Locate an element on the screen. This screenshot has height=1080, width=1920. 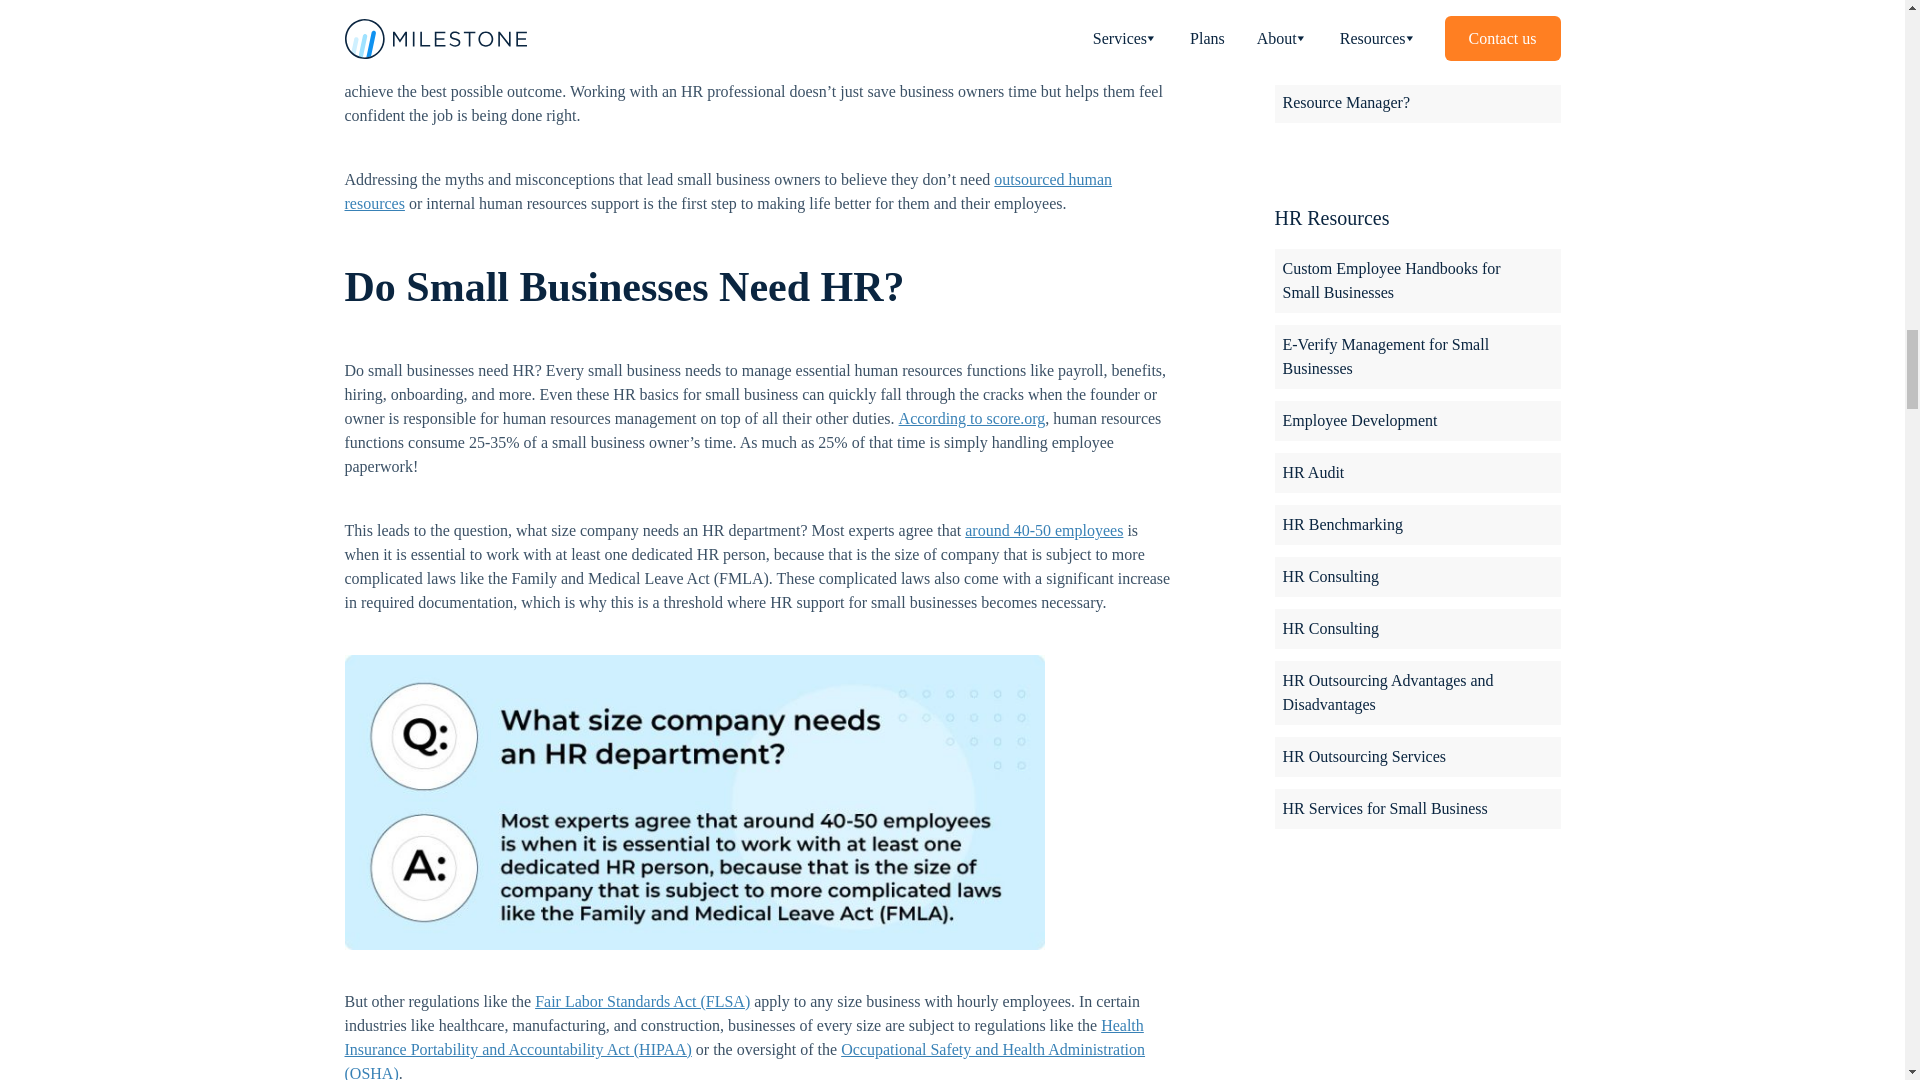
What Are the Functions of a Human Resource Manager? is located at coordinates (1416, 91).